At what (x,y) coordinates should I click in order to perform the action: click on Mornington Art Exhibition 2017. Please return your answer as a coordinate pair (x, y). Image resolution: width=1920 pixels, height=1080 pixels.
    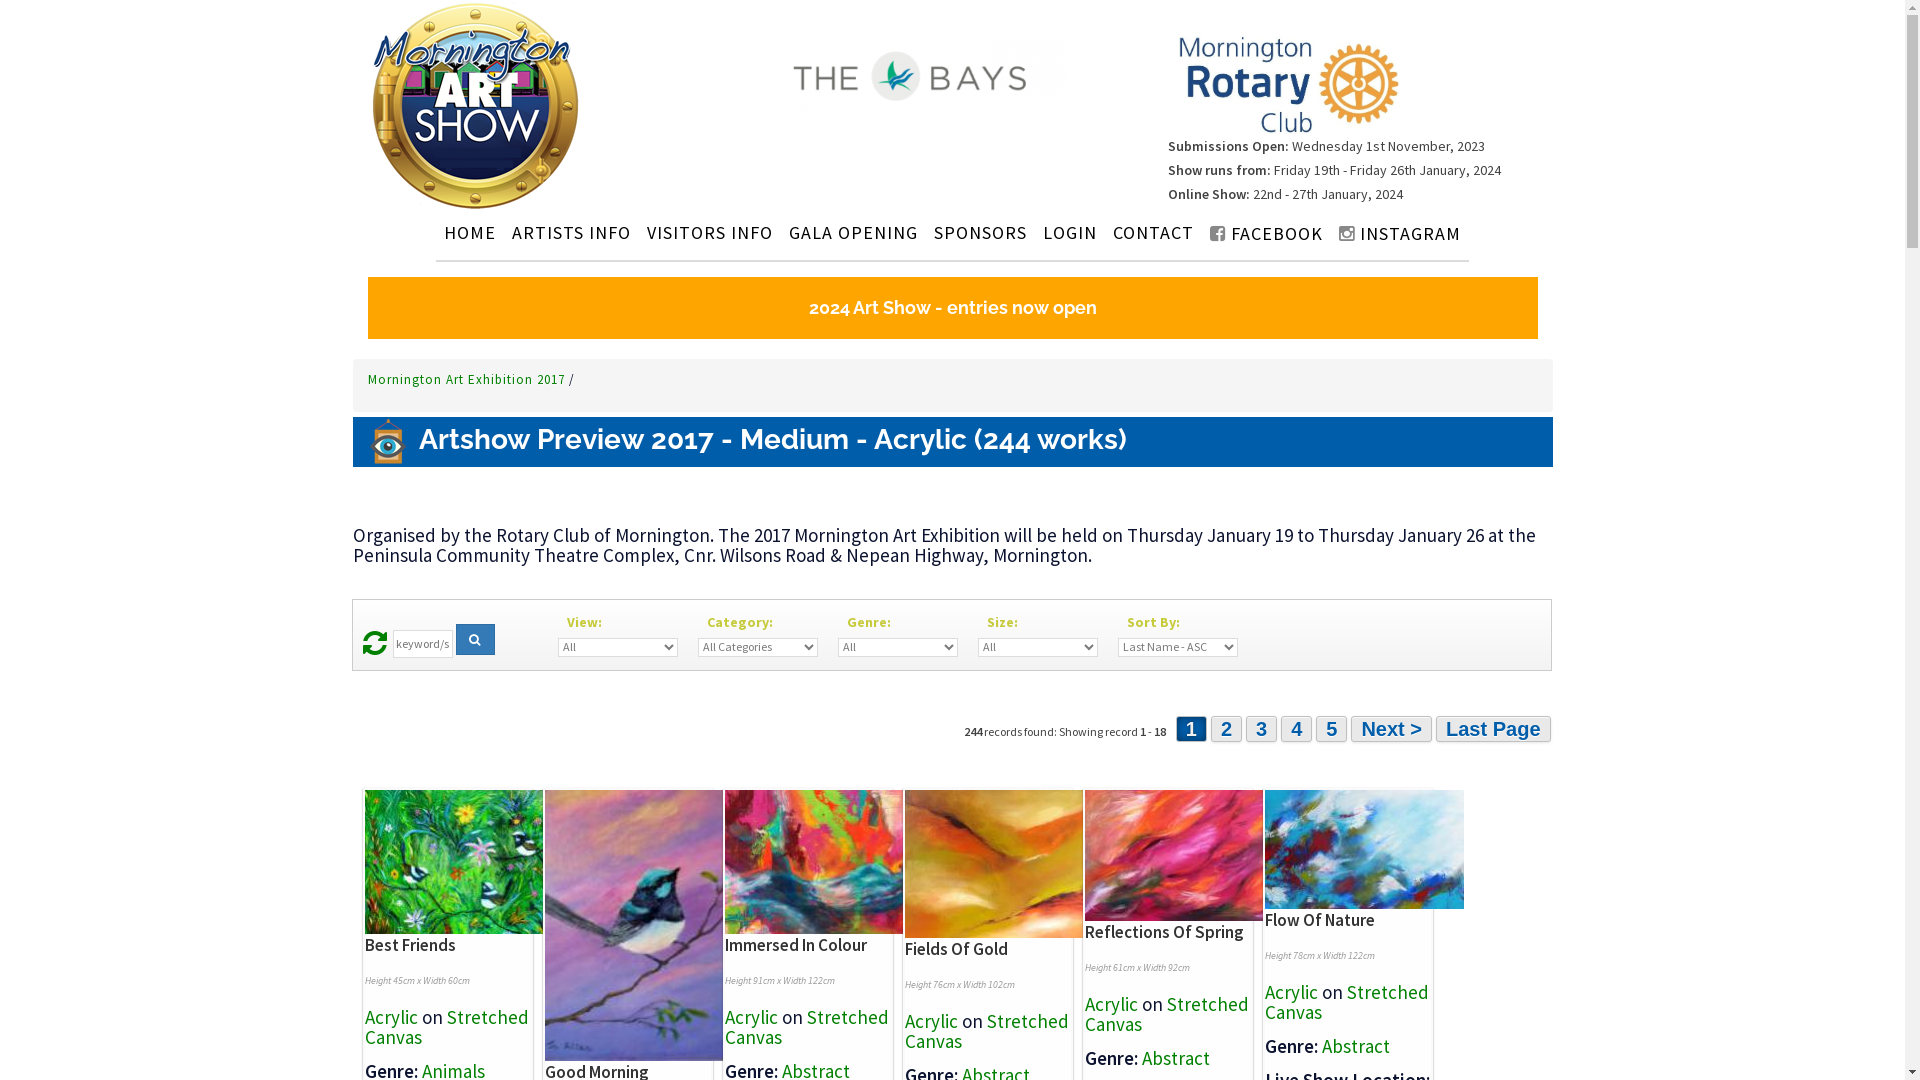
    Looking at the image, I should click on (468, 380).